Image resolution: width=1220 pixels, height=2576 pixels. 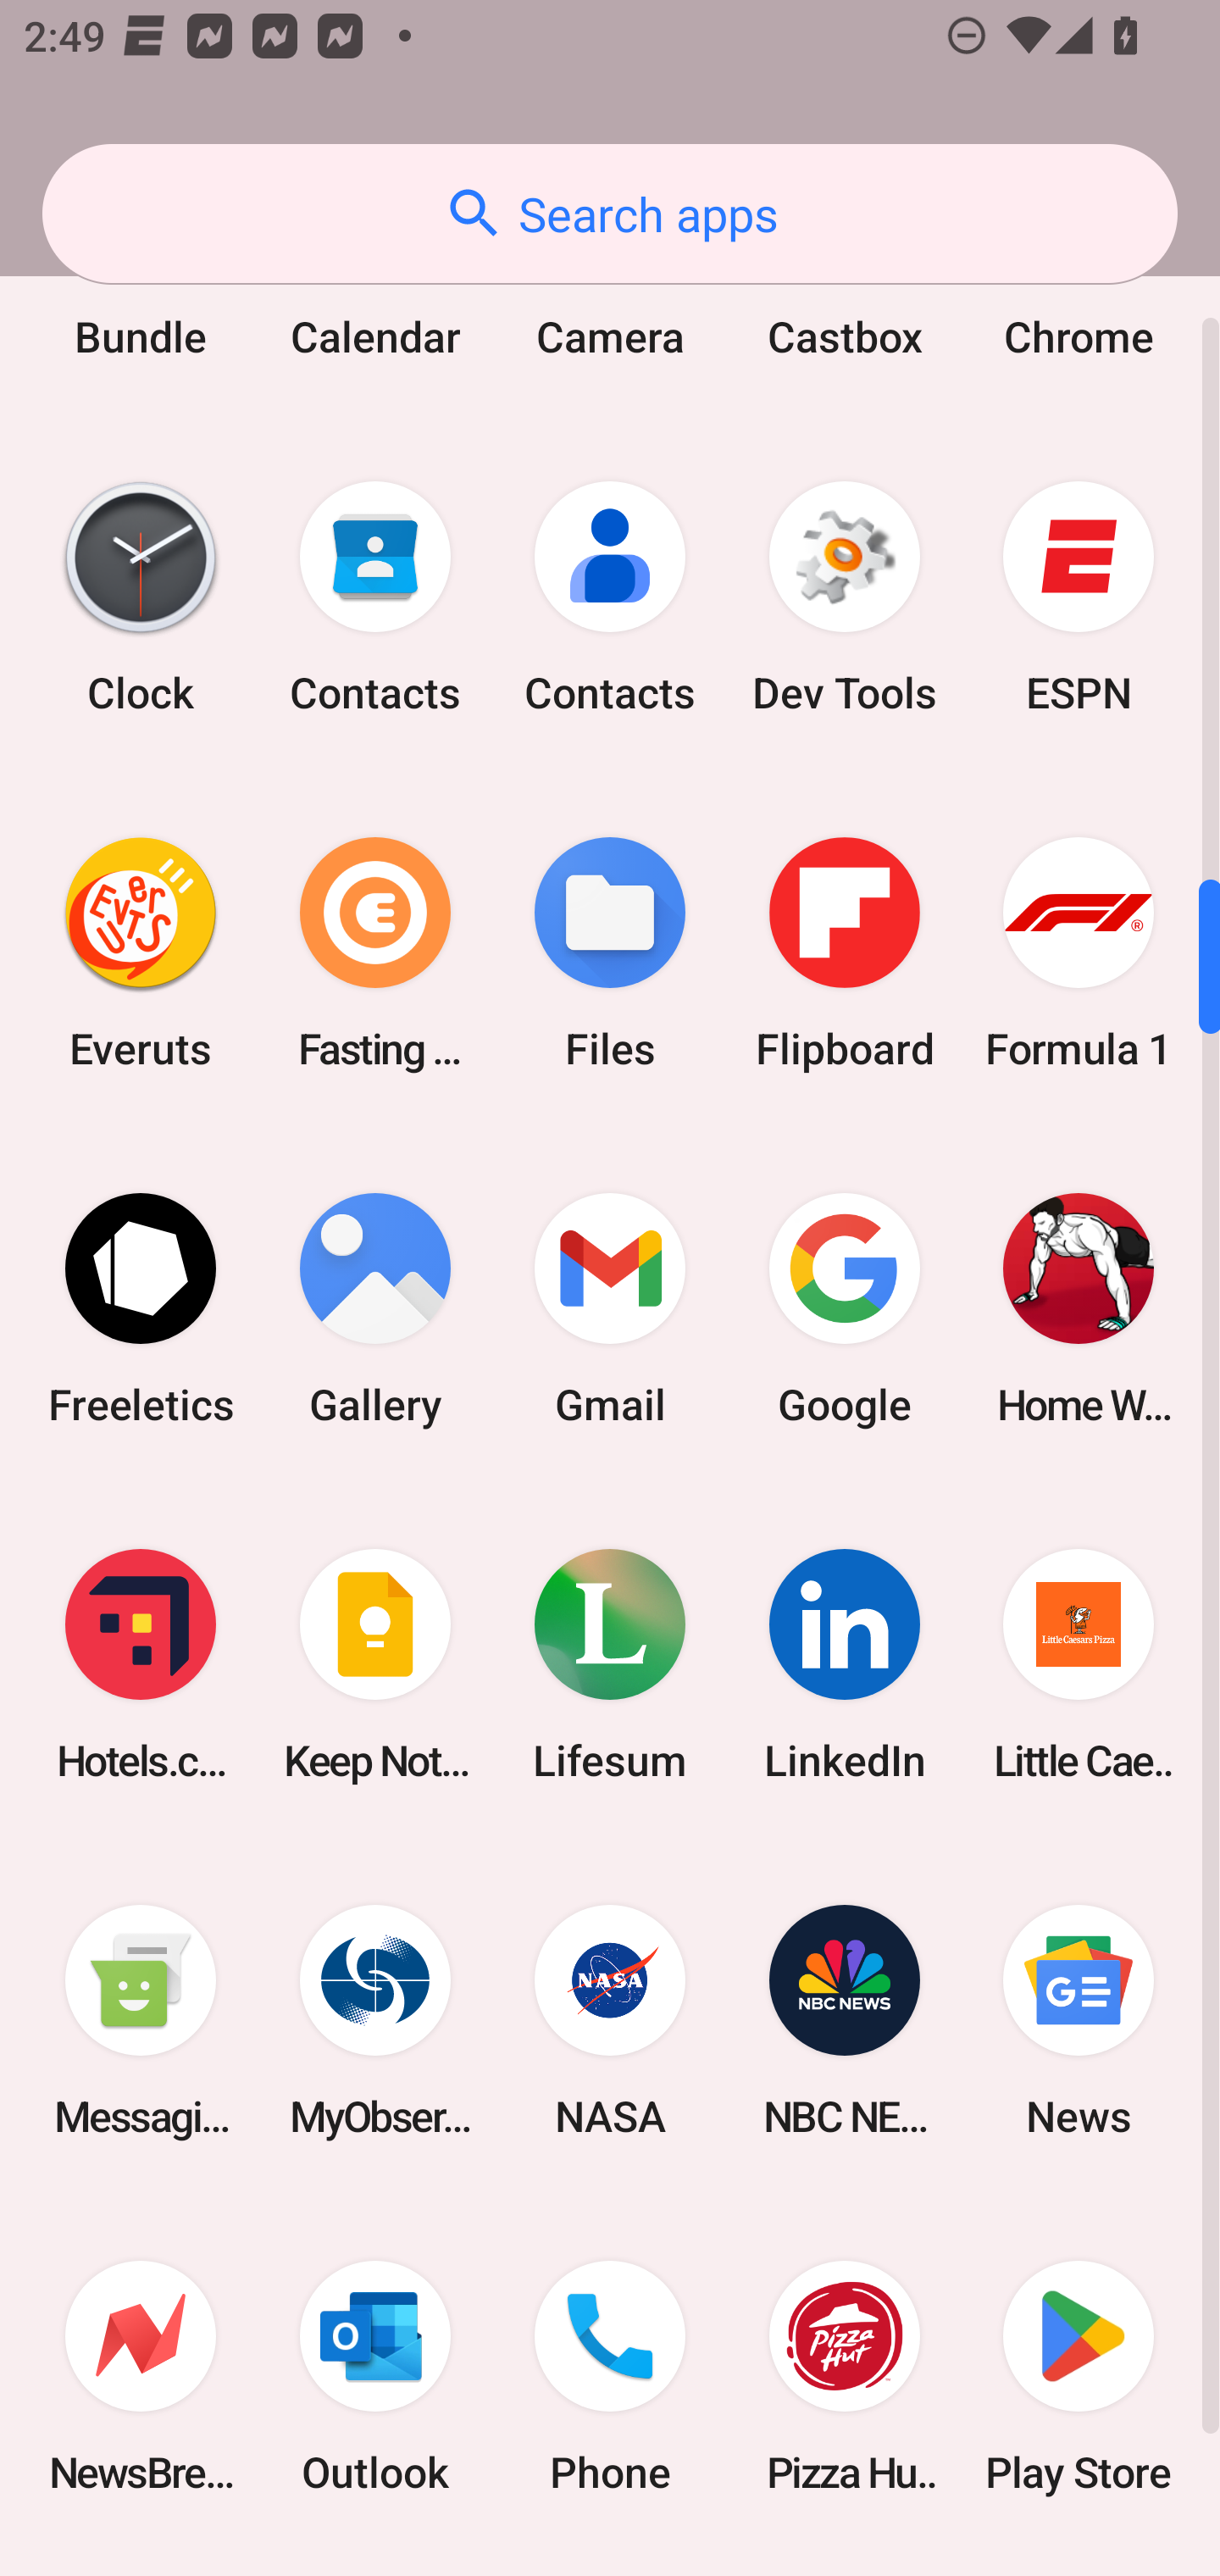 What do you see at coordinates (1079, 597) in the screenshot?
I see `ESPN` at bounding box center [1079, 597].